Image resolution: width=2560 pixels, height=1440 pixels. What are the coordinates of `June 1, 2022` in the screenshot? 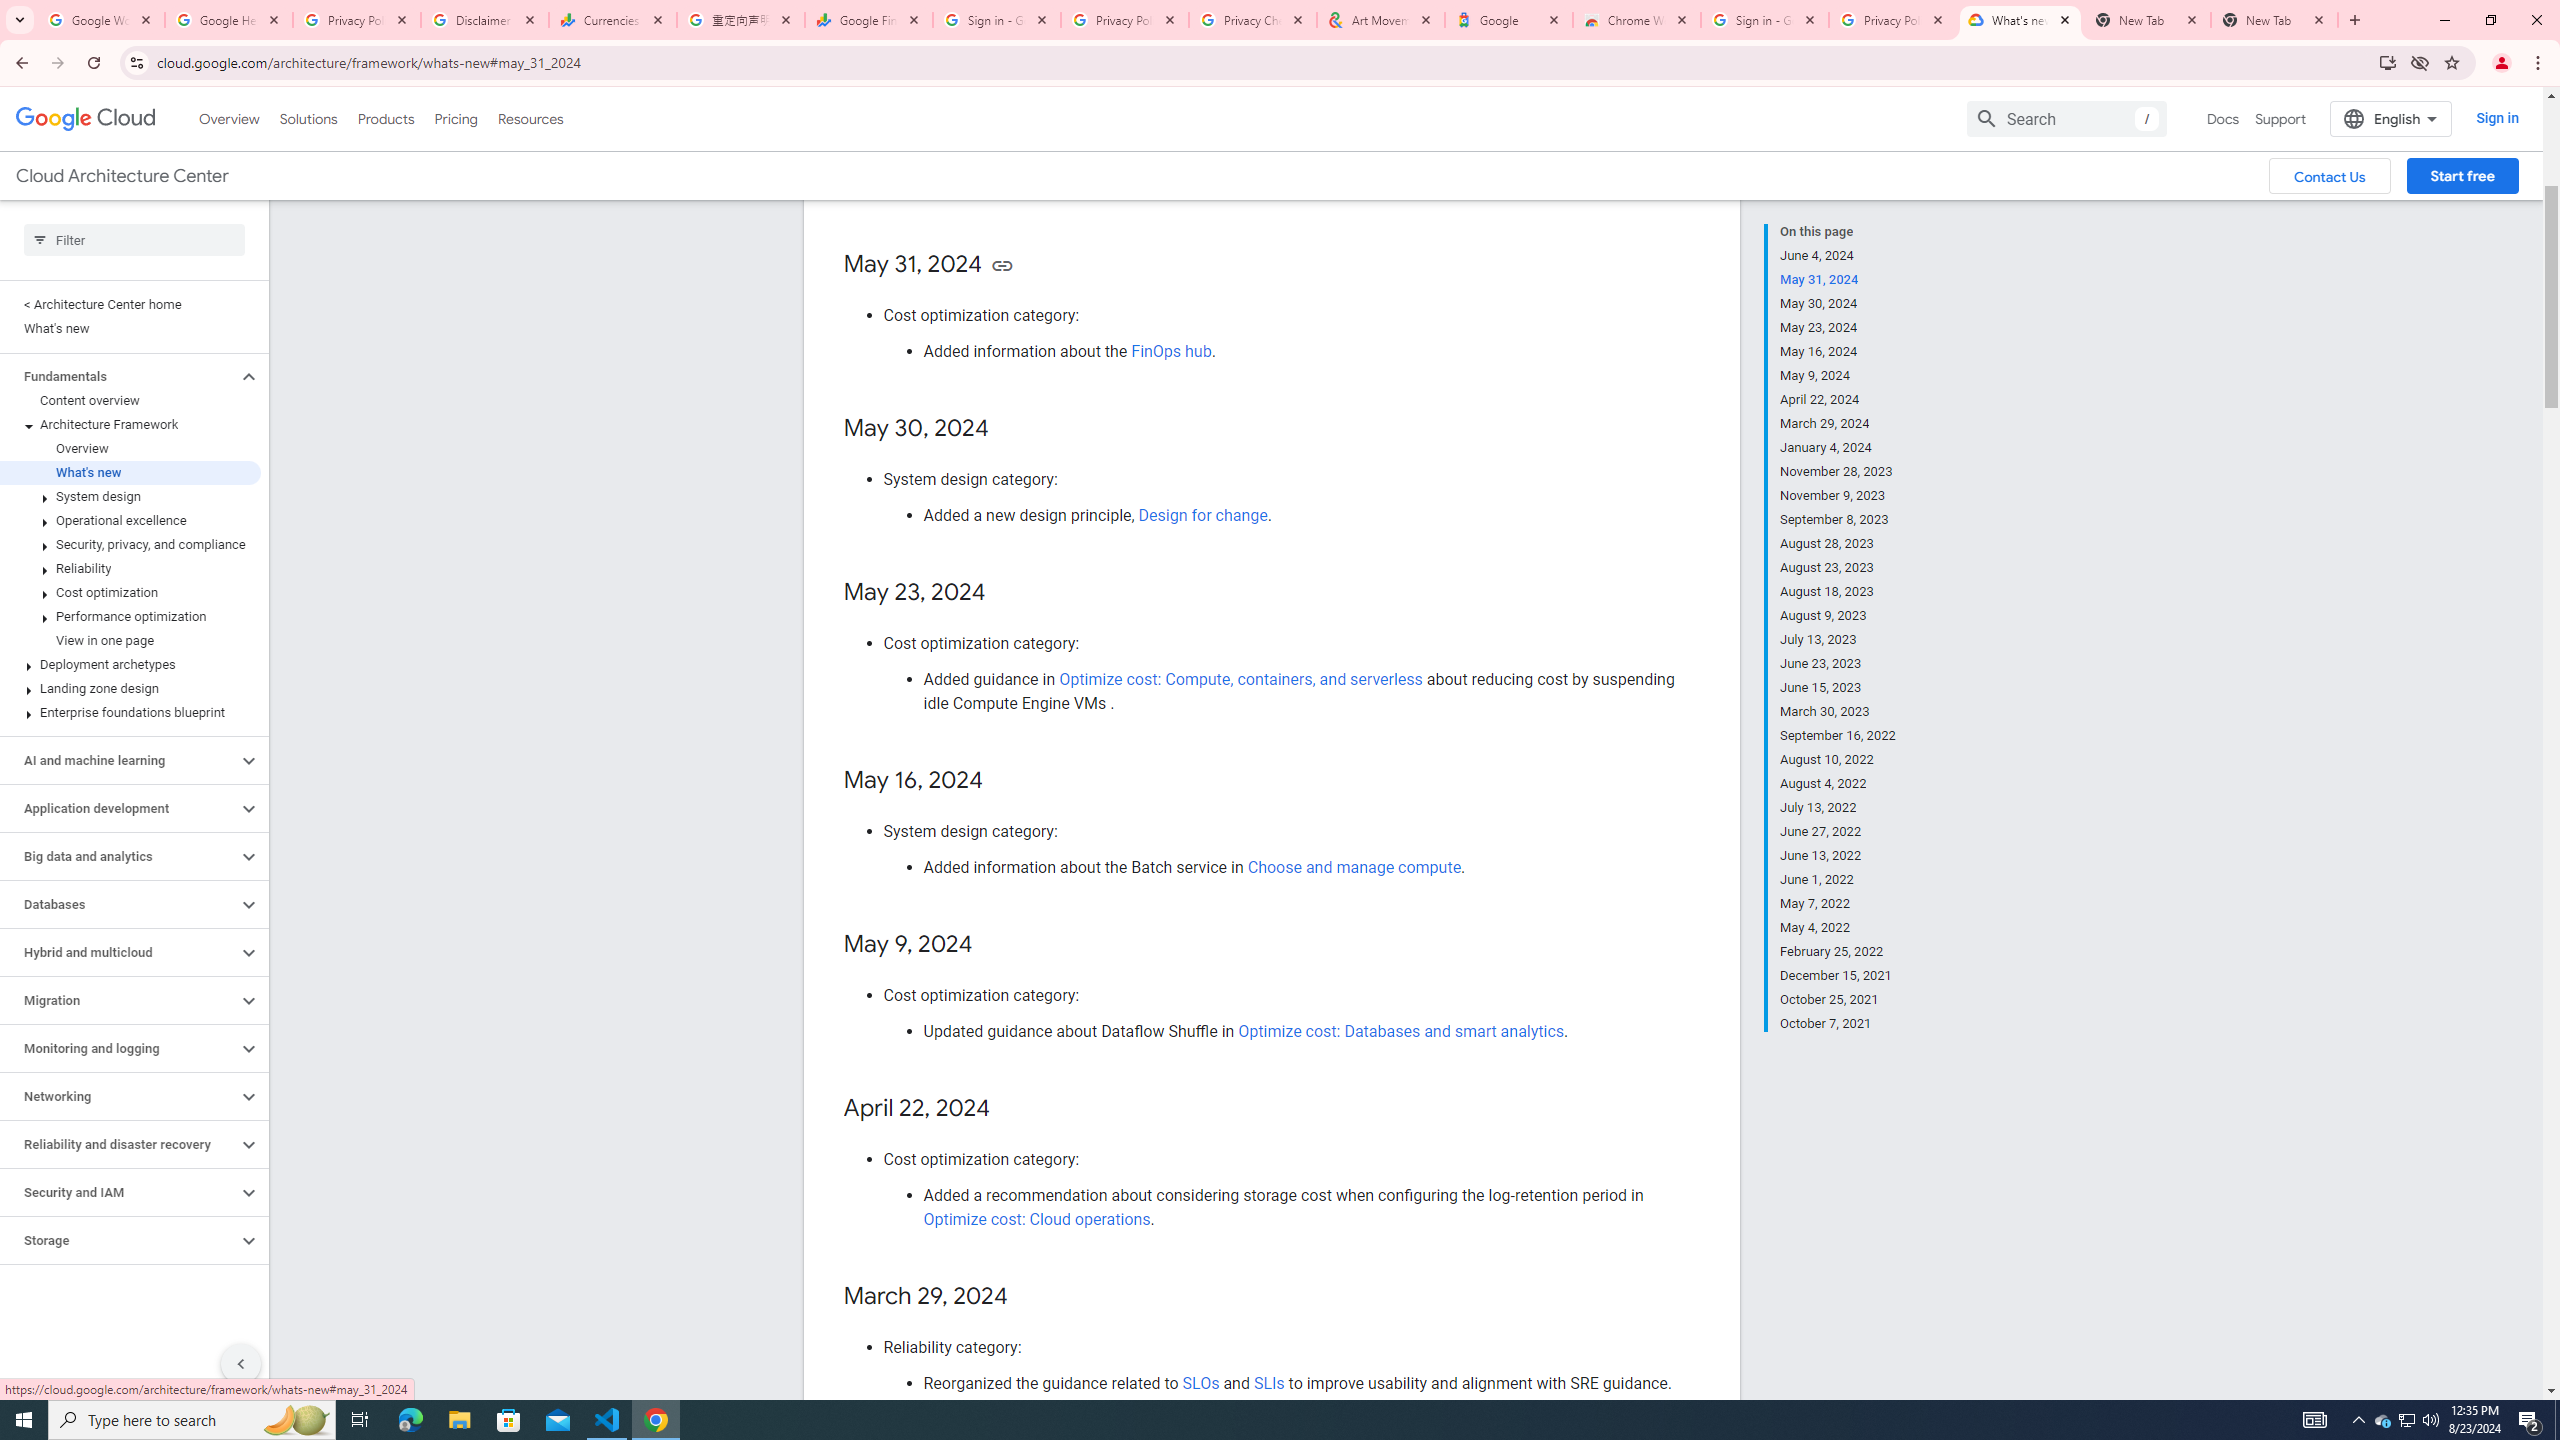 It's located at (1838, 880).